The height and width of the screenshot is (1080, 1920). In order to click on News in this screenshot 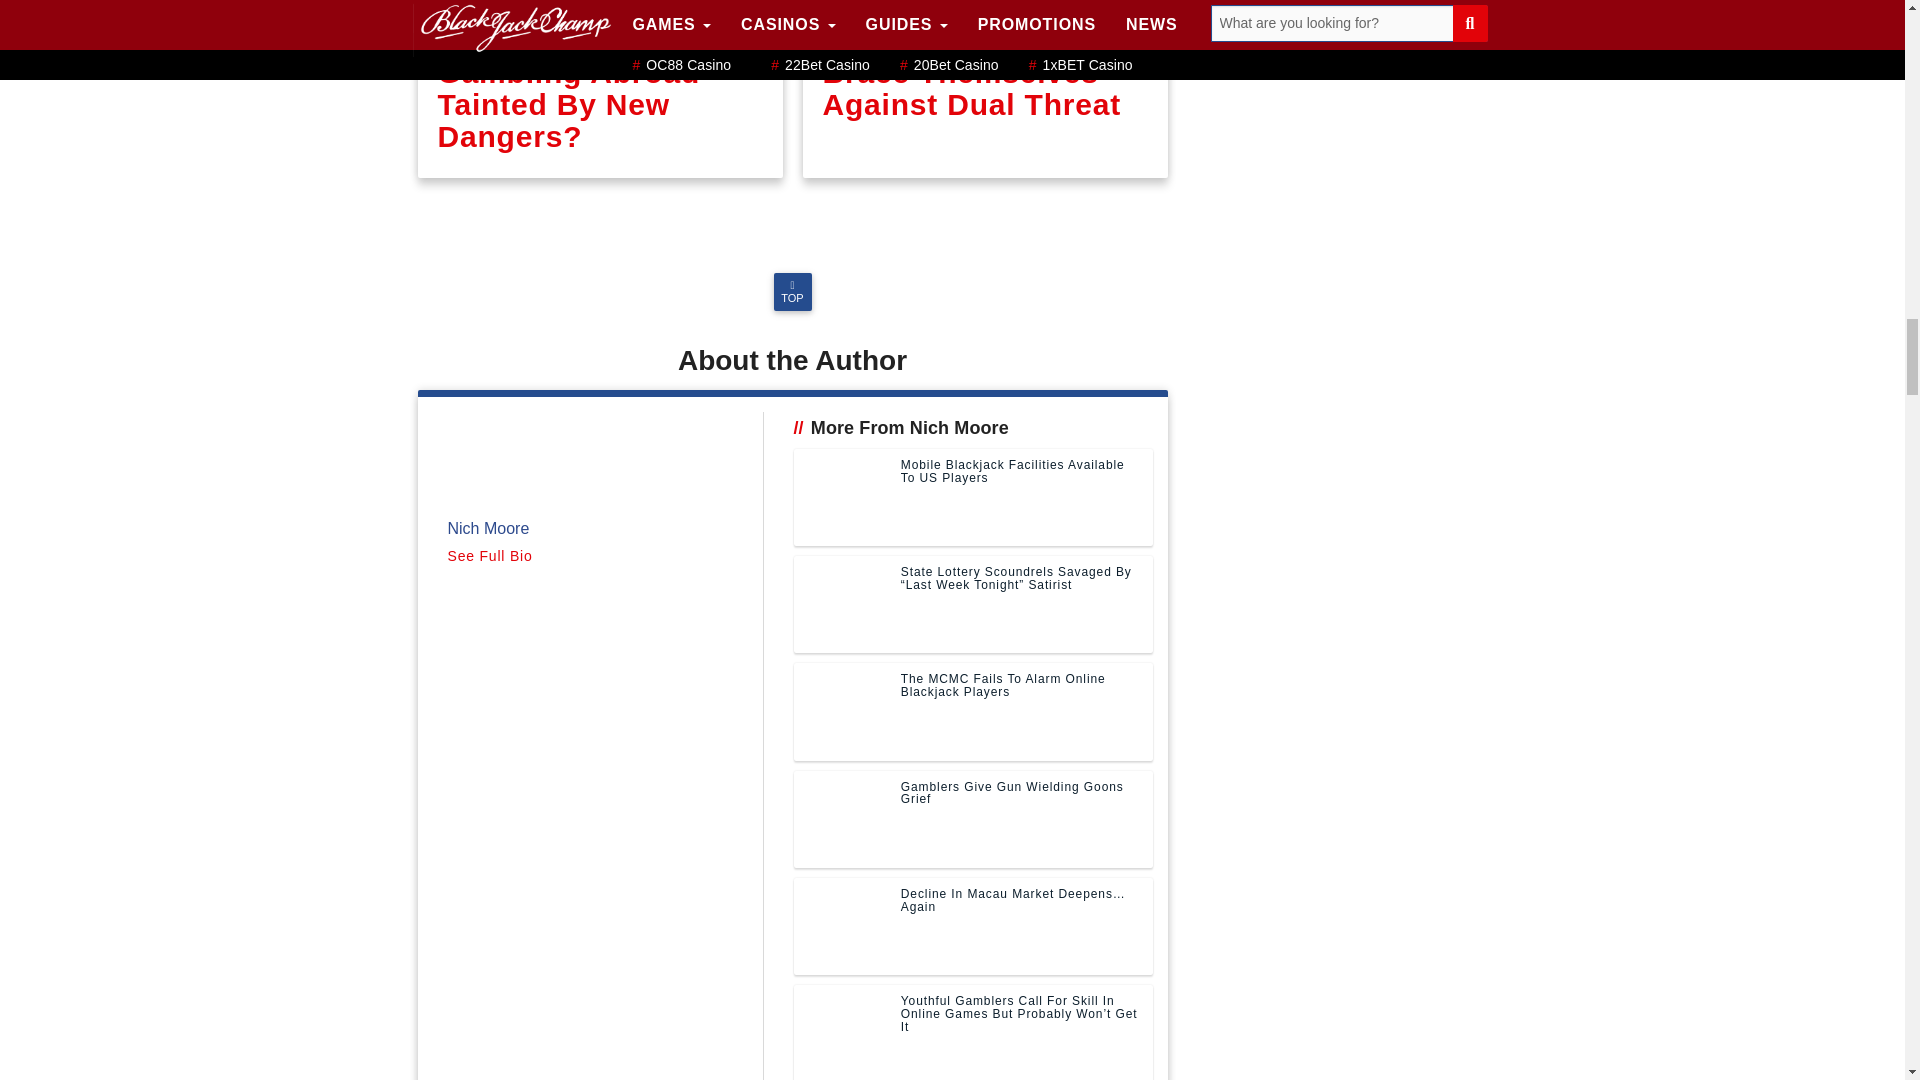, I will do `click(448, 7)`.